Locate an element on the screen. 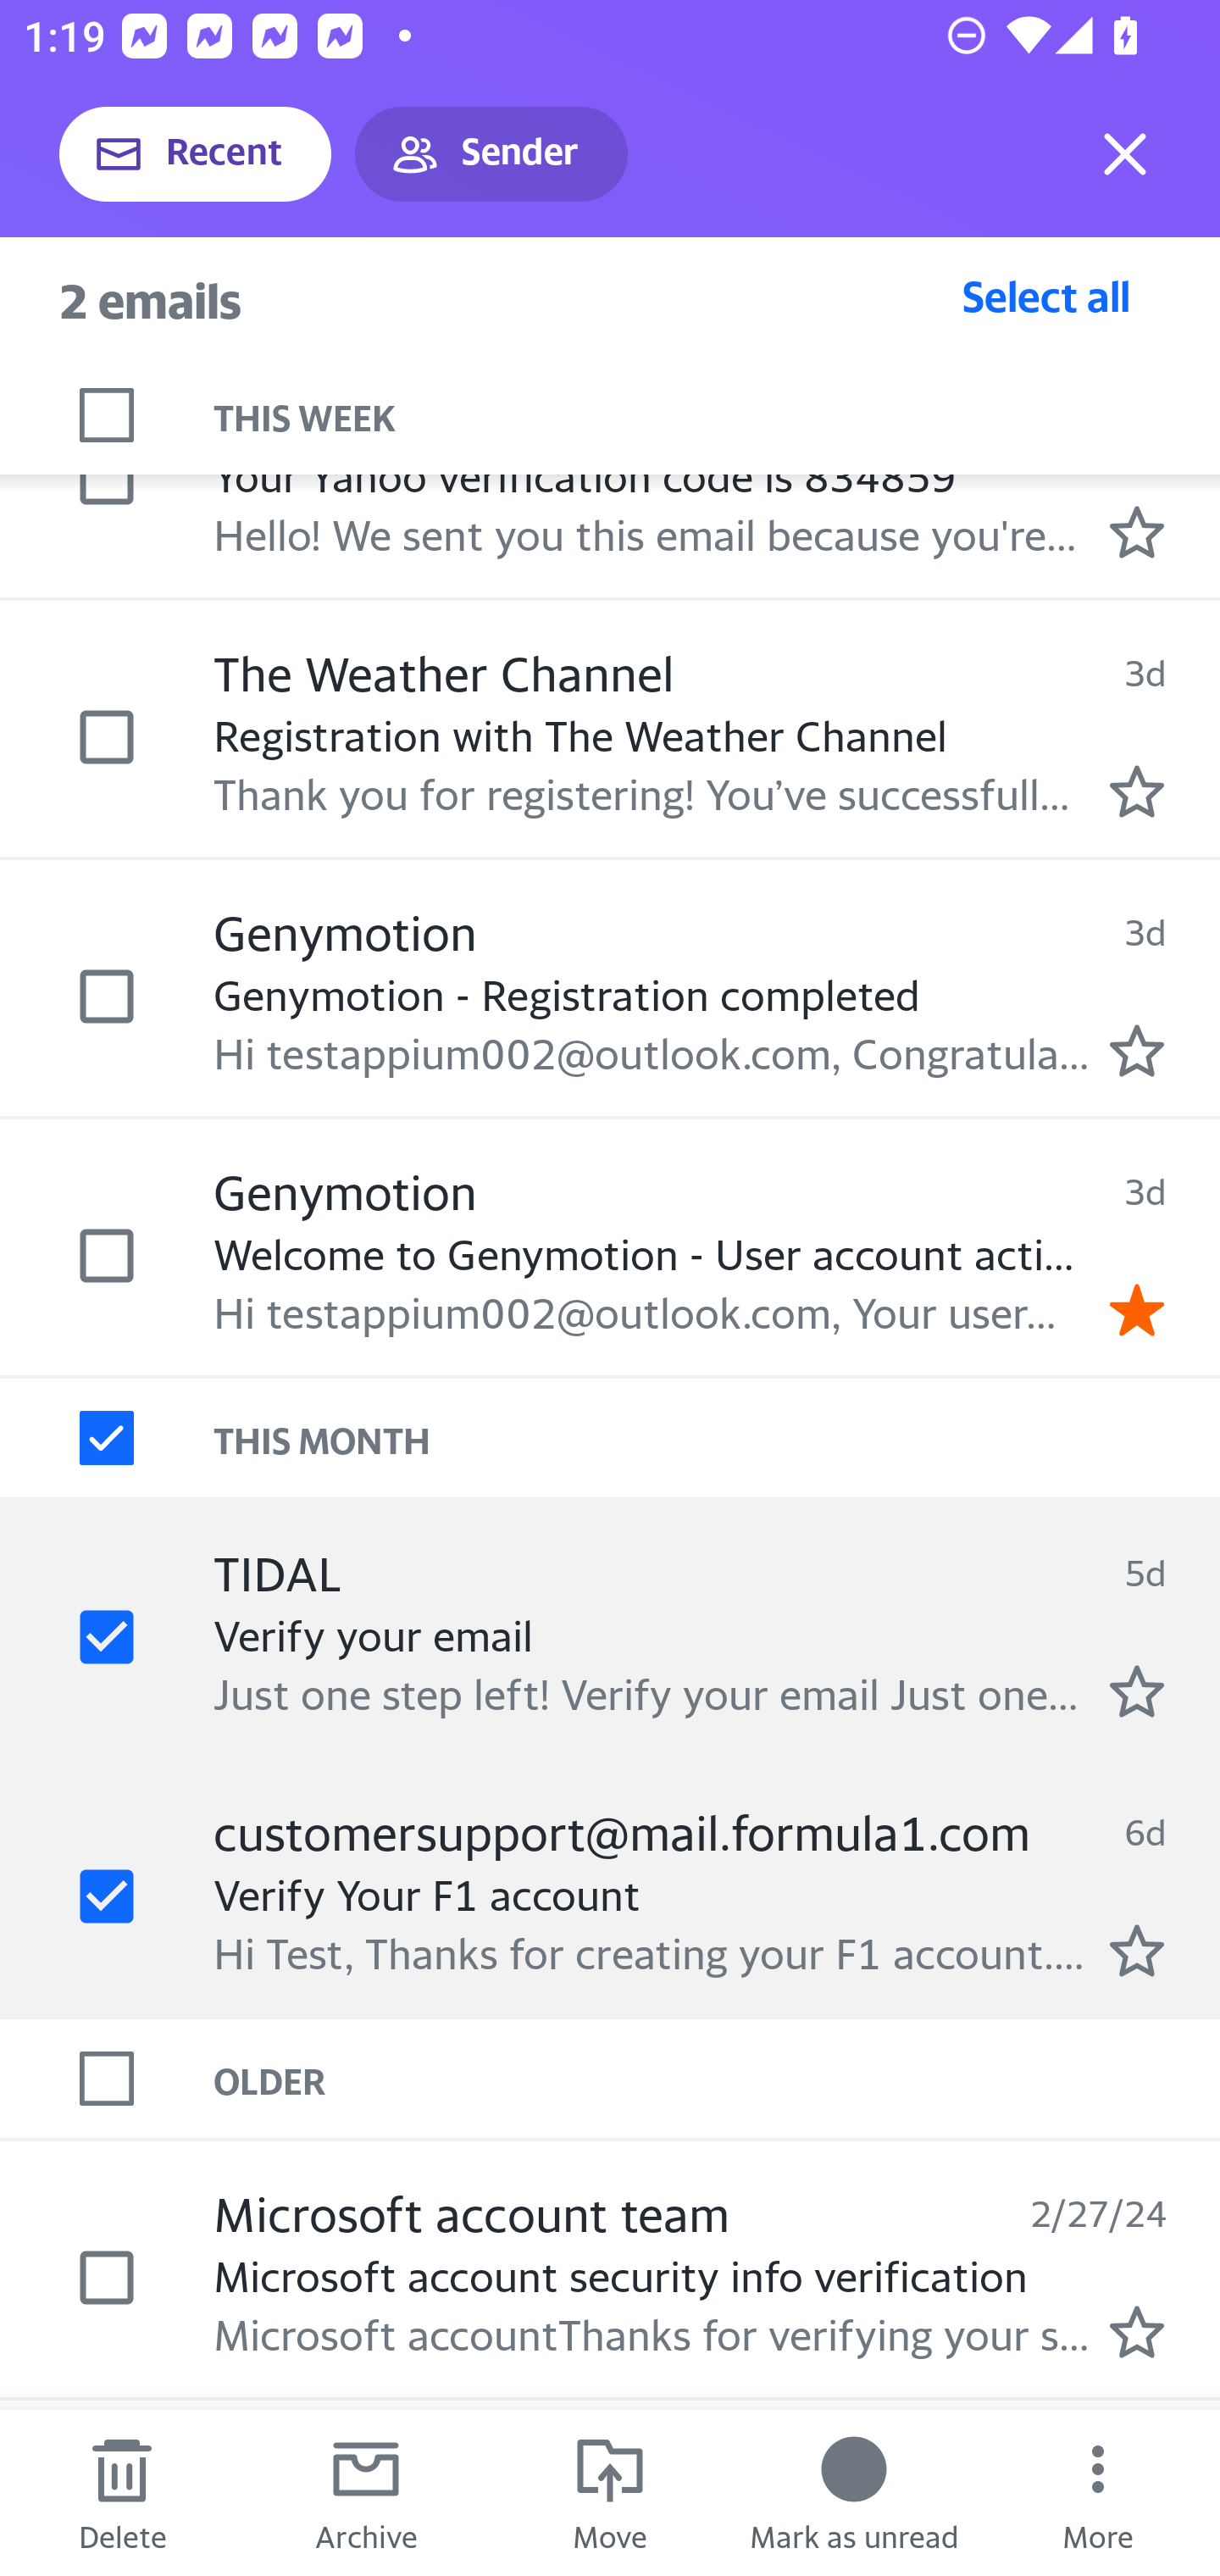 Image resolution: width=1220 pixels, height=2576 pixels. Archive is located at coordinates (366, 2493).